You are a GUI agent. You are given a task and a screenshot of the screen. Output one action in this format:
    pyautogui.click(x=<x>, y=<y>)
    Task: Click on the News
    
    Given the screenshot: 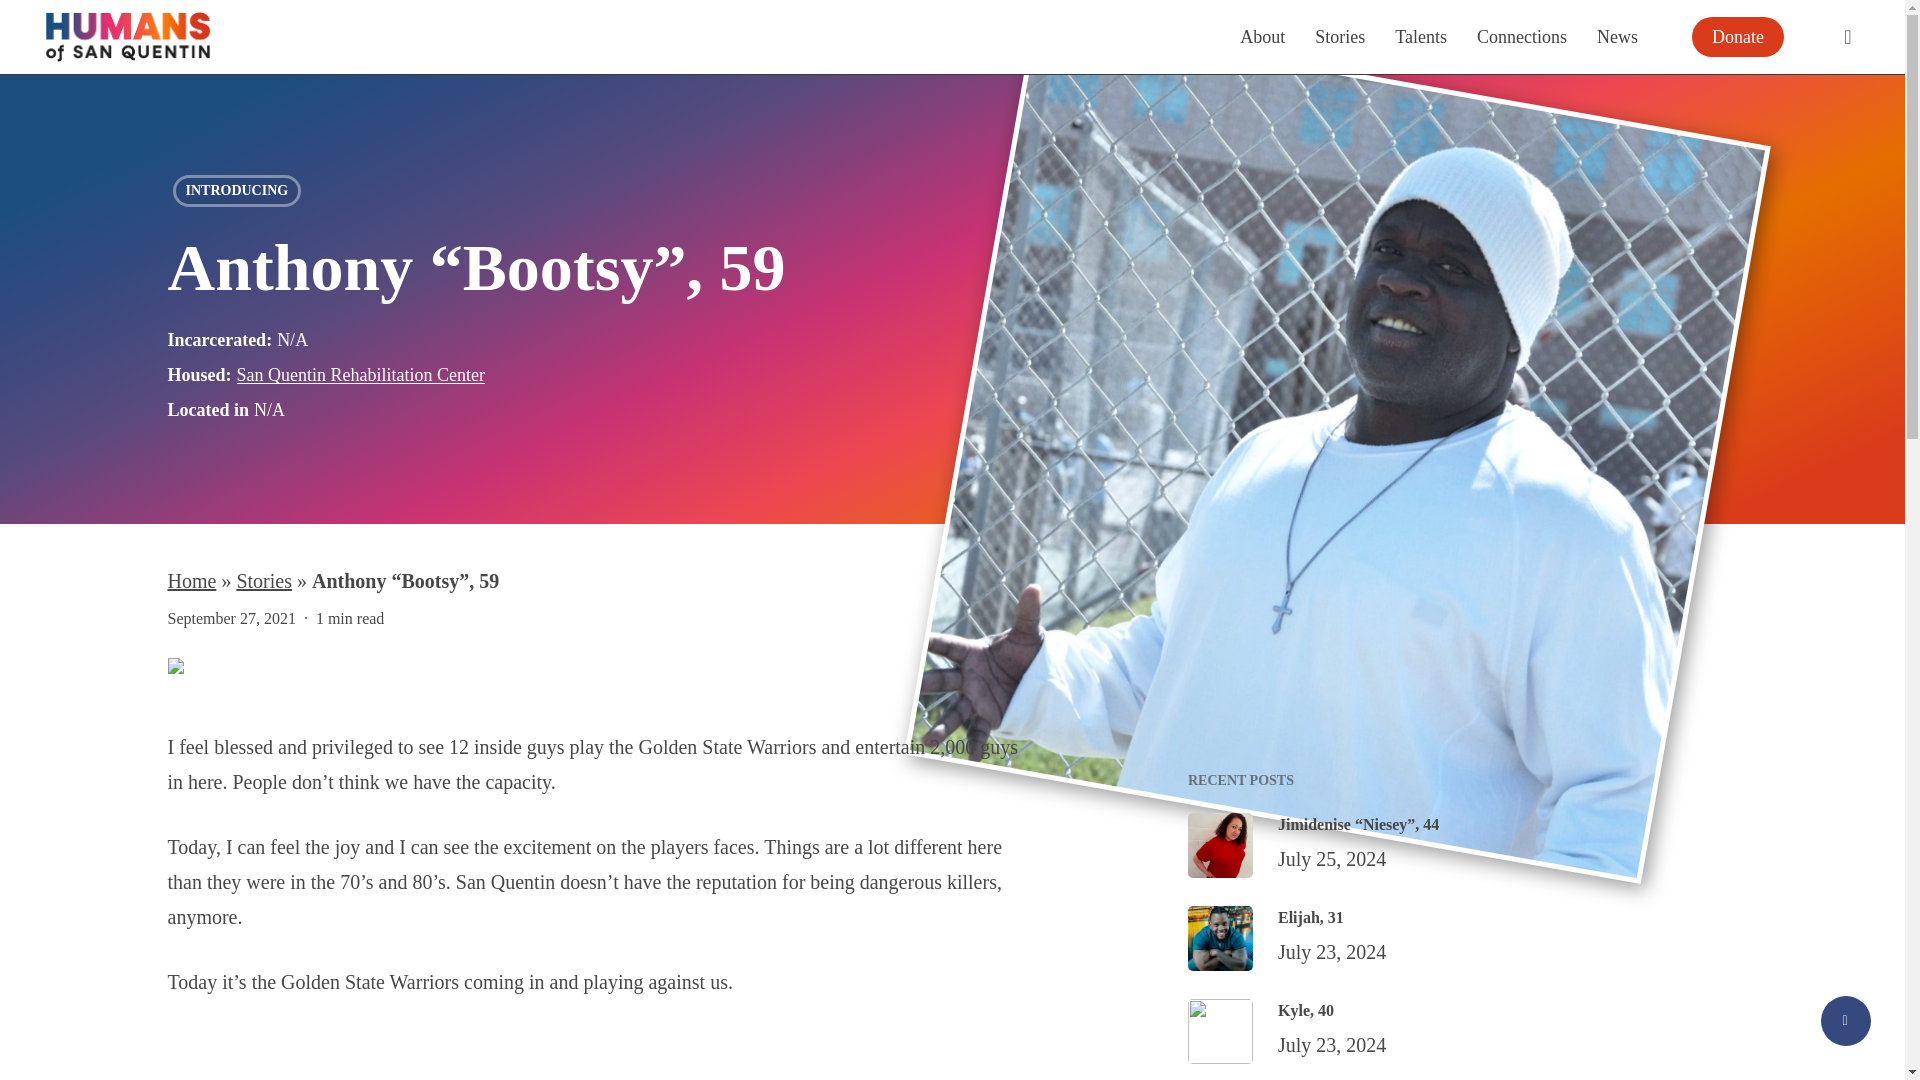 What is the action you would take?
    pyautogui.click(x=1617, y=36)
    